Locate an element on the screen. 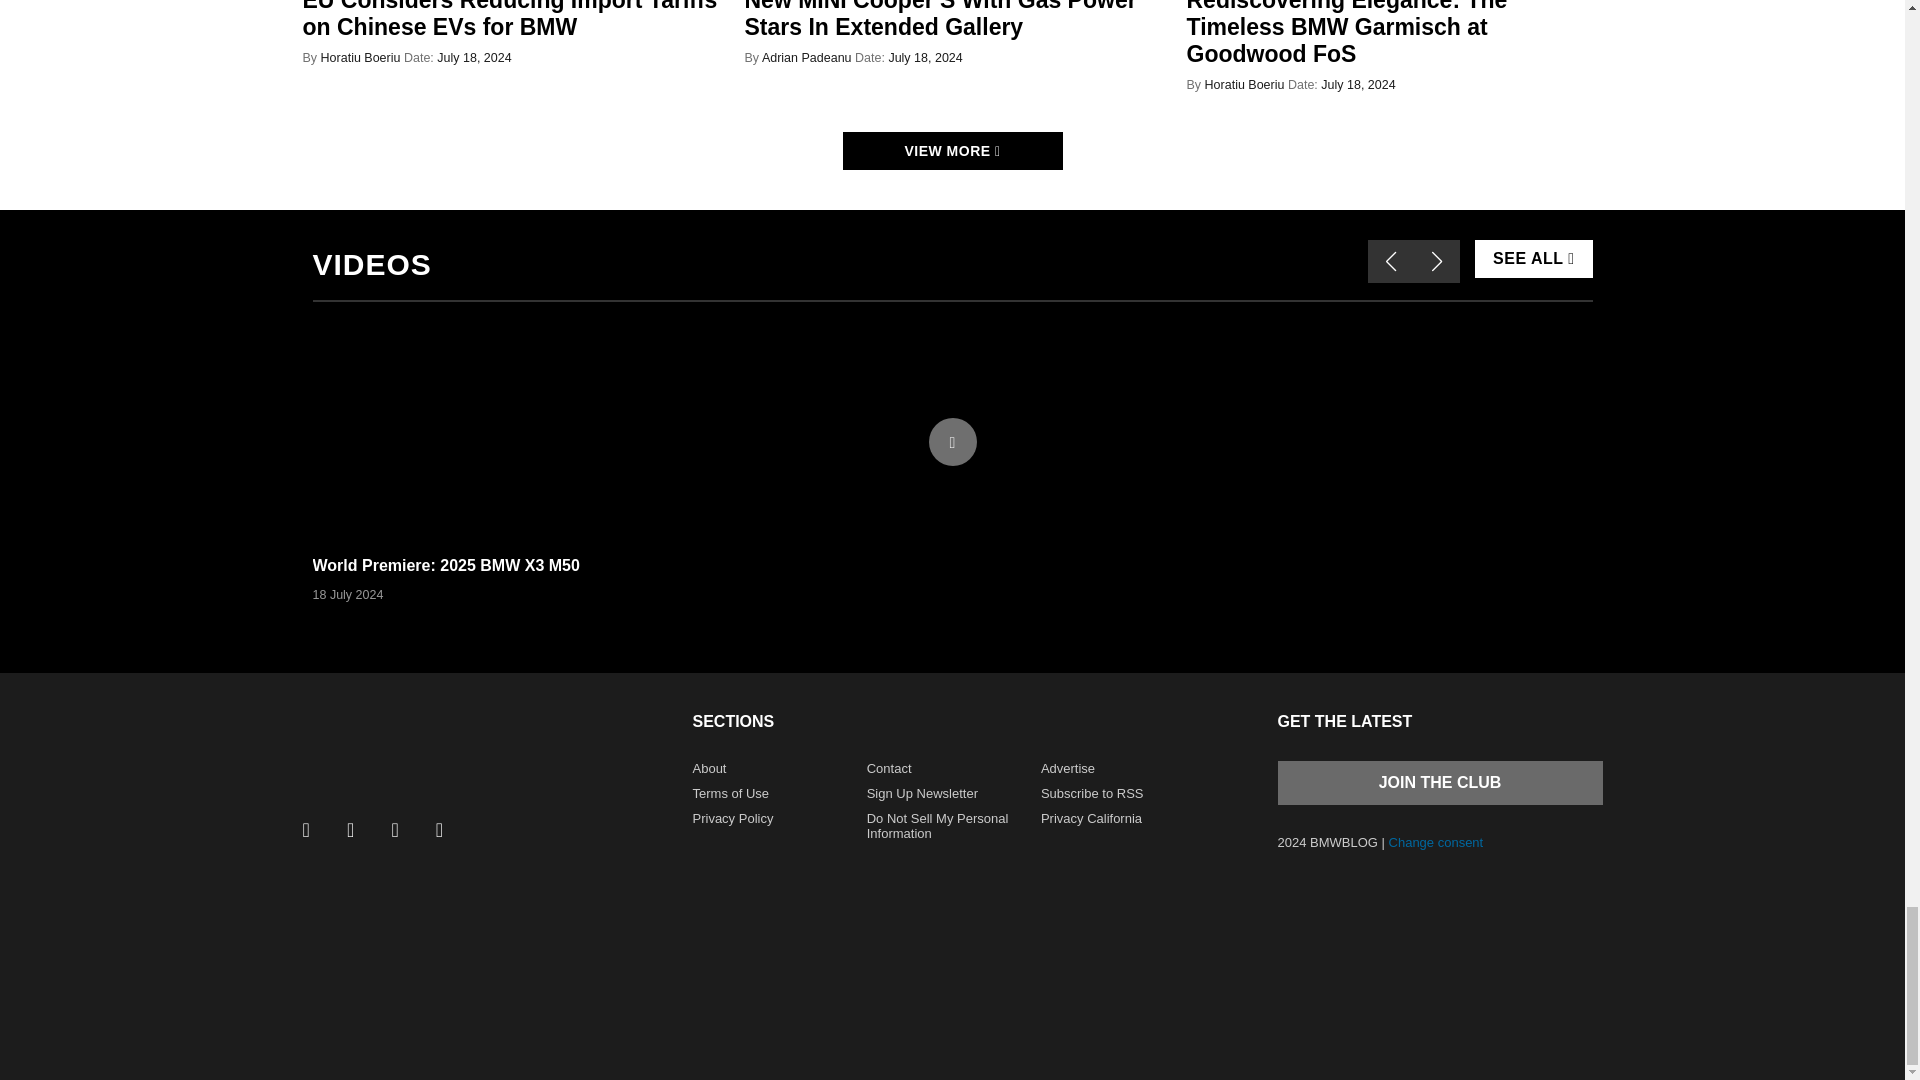 Image resolution: width=1920 pixels, height=1080 pixels. Join the club is located at coordinates (1440, 782).